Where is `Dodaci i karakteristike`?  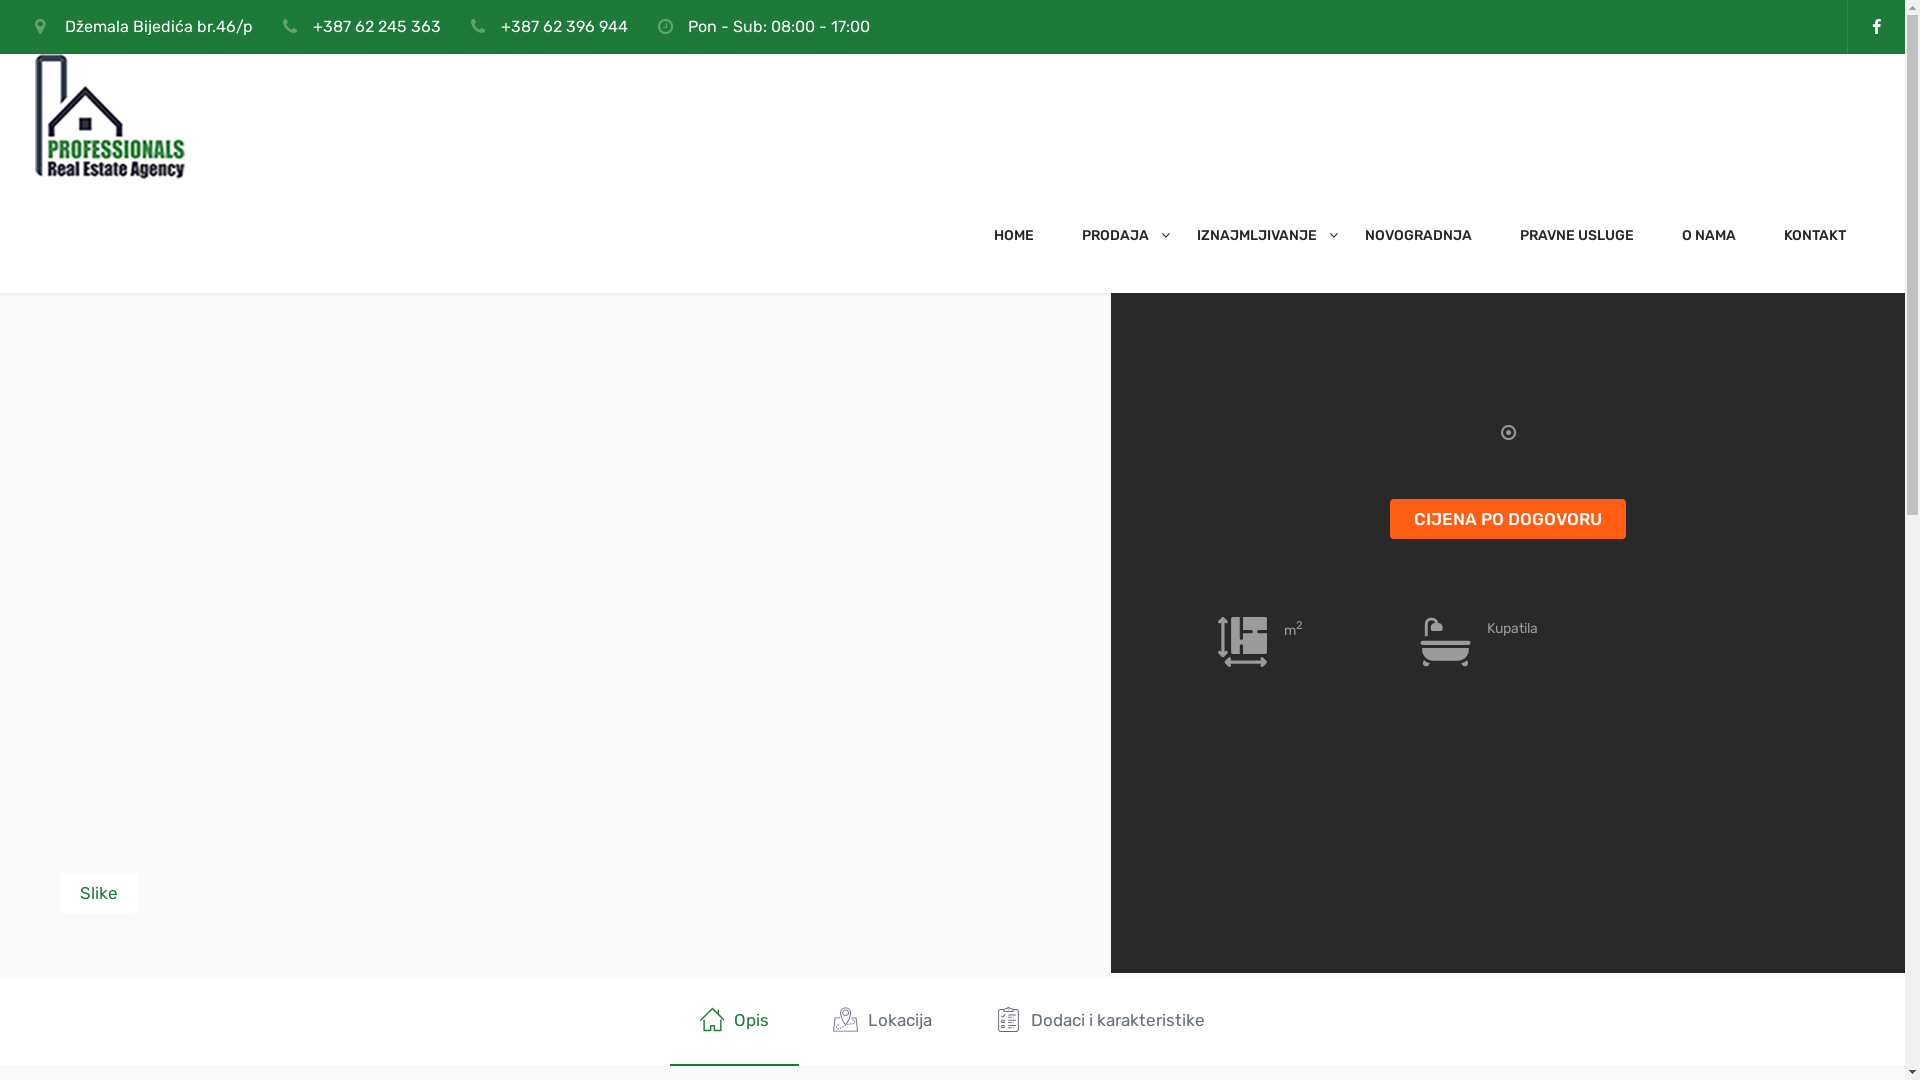 Dodaci i karakteristike is located at coordinates (1100, 1022).